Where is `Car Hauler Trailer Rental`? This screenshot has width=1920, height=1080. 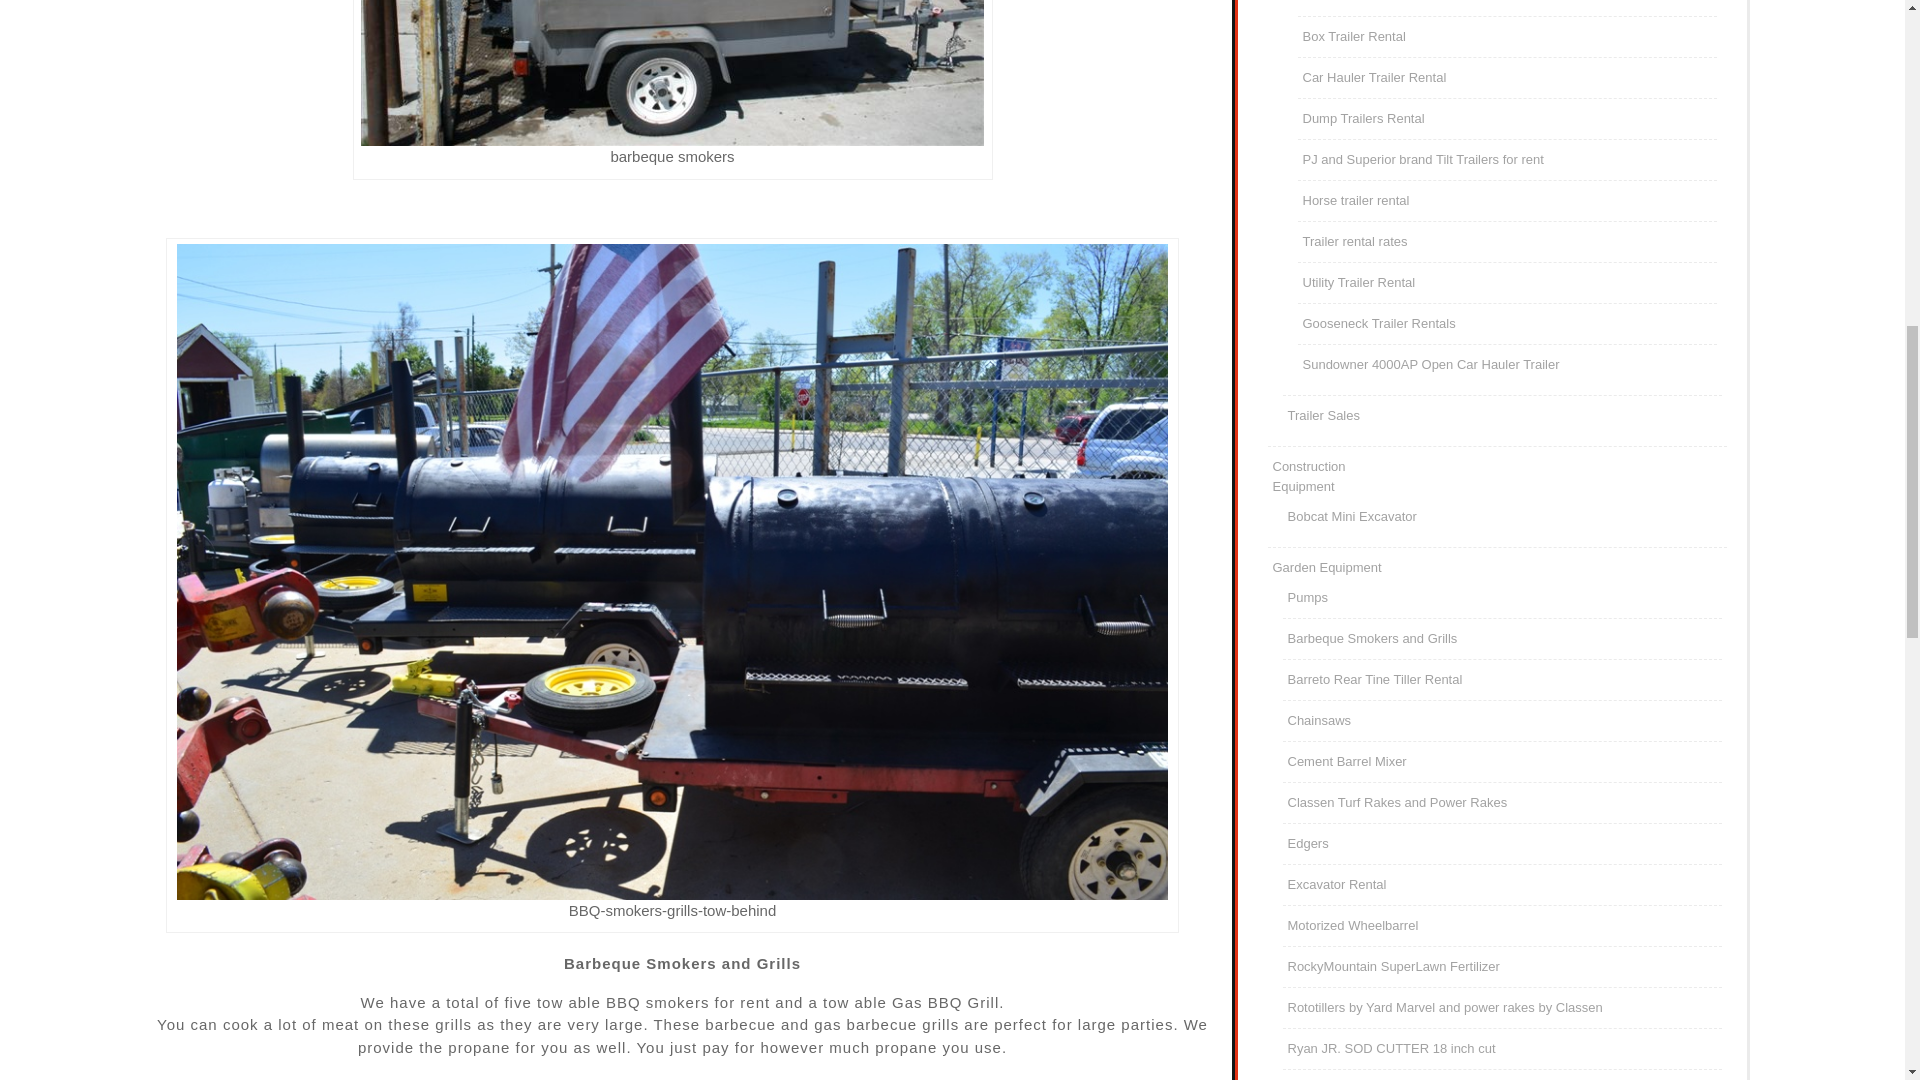
Car Hauler Trailer Rental is located at coordinates (1373, 78).